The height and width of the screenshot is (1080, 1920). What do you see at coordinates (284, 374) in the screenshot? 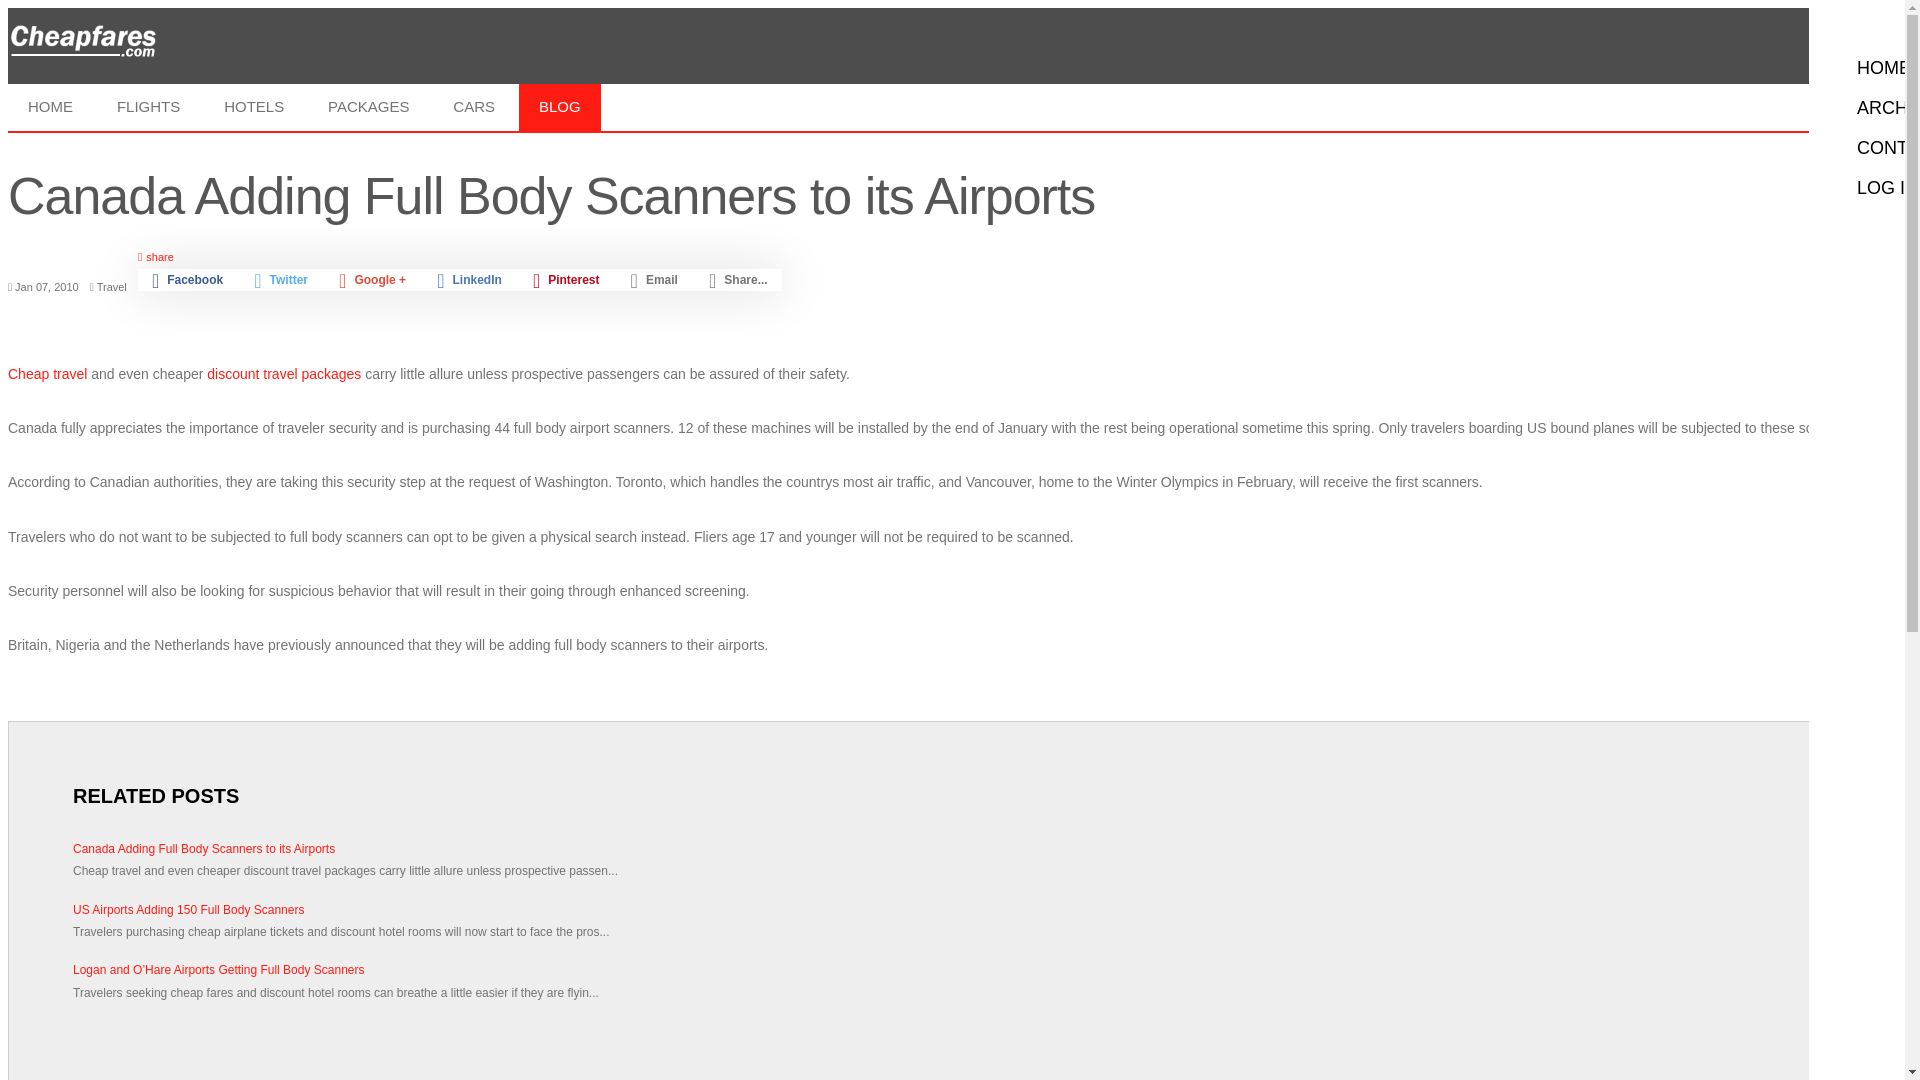
I see `discount travel packages` at bounding box center [284, 374].